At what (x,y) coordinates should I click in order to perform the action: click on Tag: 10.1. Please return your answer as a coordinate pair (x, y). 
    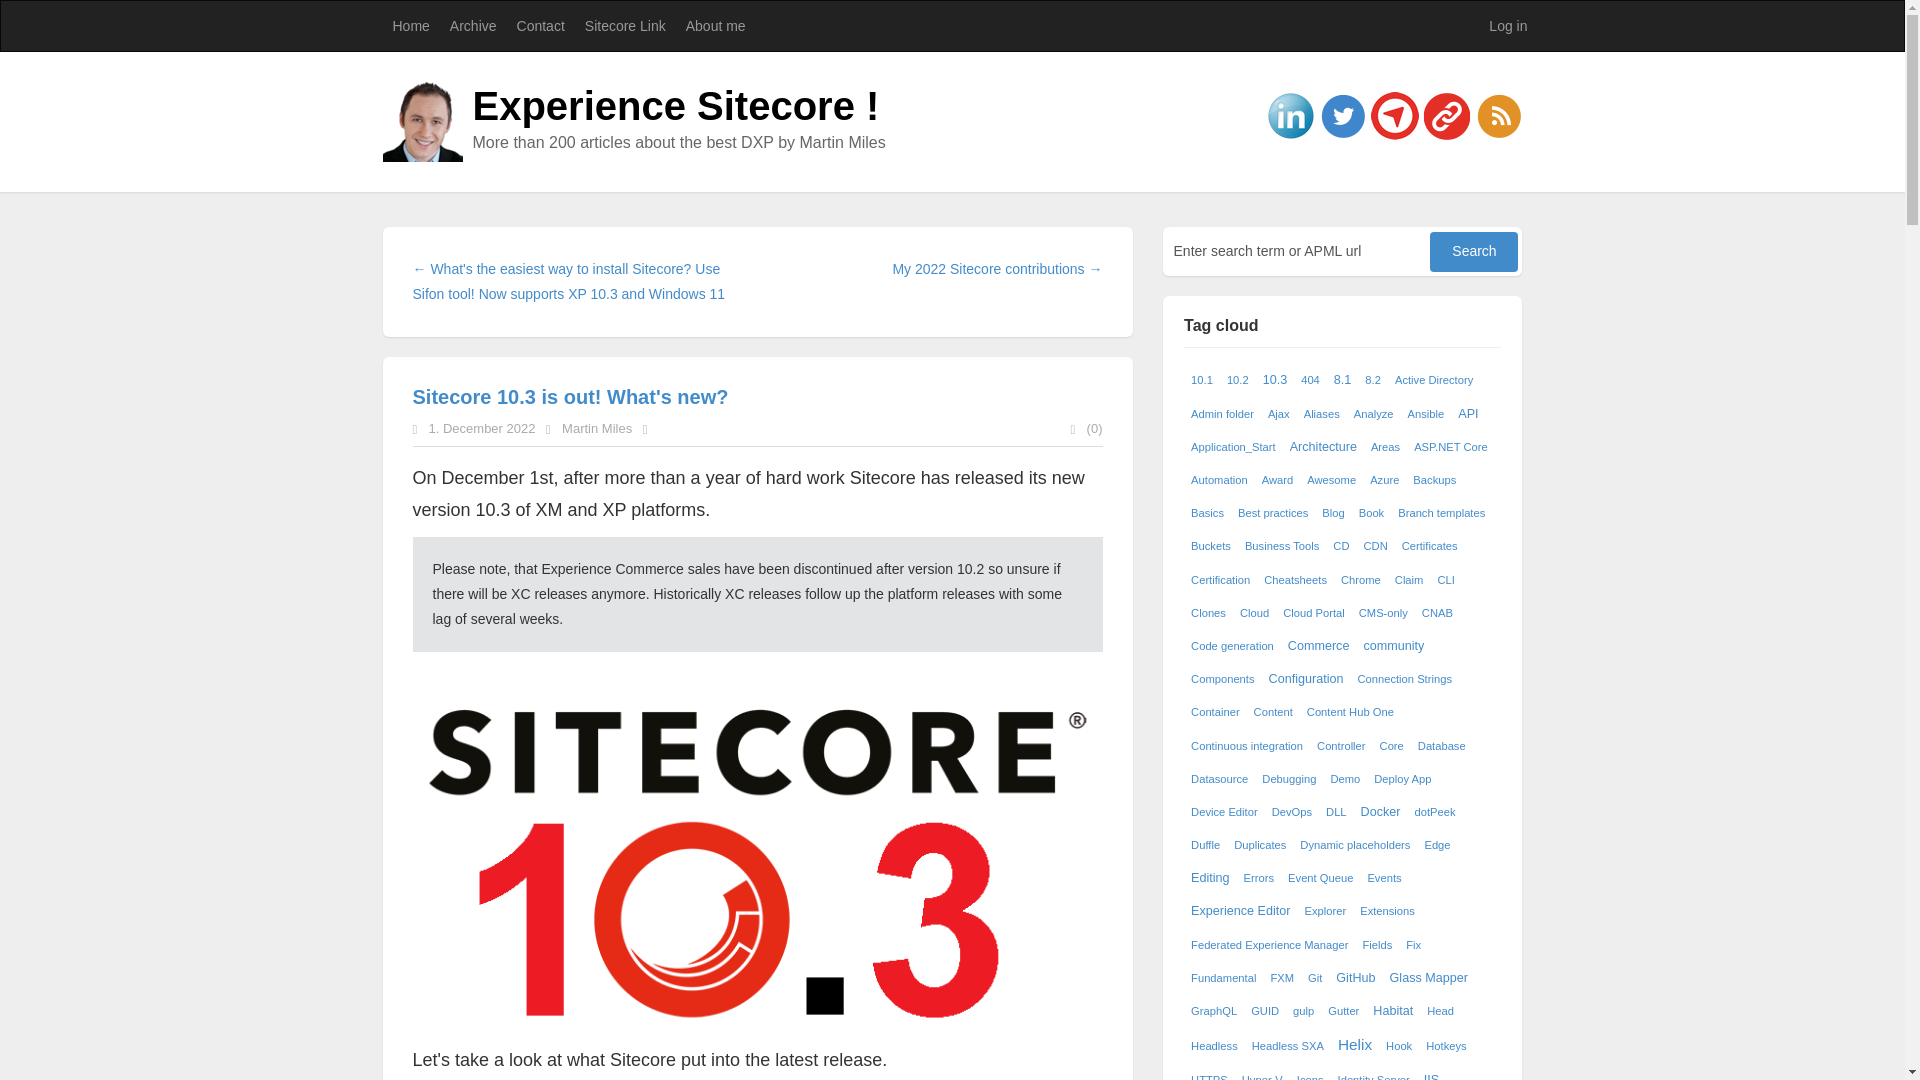
    Looking at the image, I should click on (1202, 380).